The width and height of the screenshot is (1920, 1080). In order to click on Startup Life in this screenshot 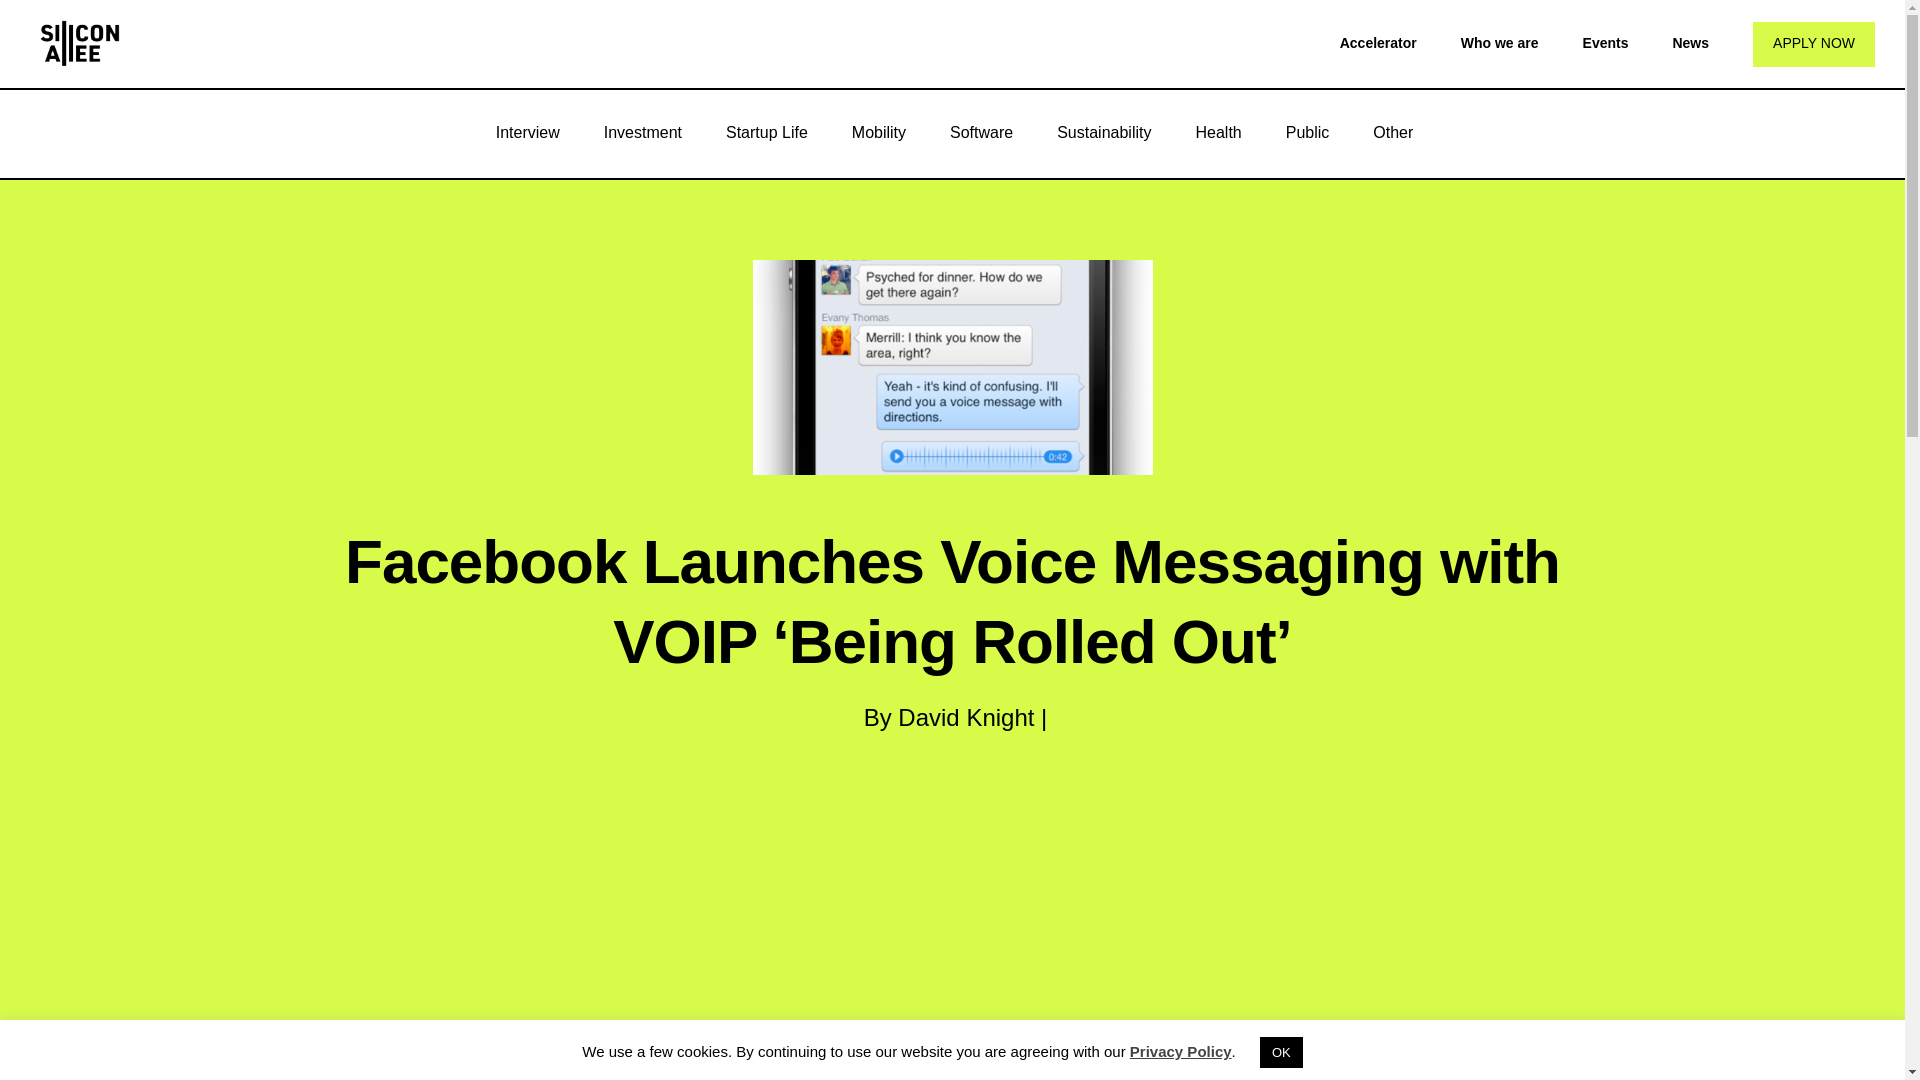, I will do `click(766, 132)`.